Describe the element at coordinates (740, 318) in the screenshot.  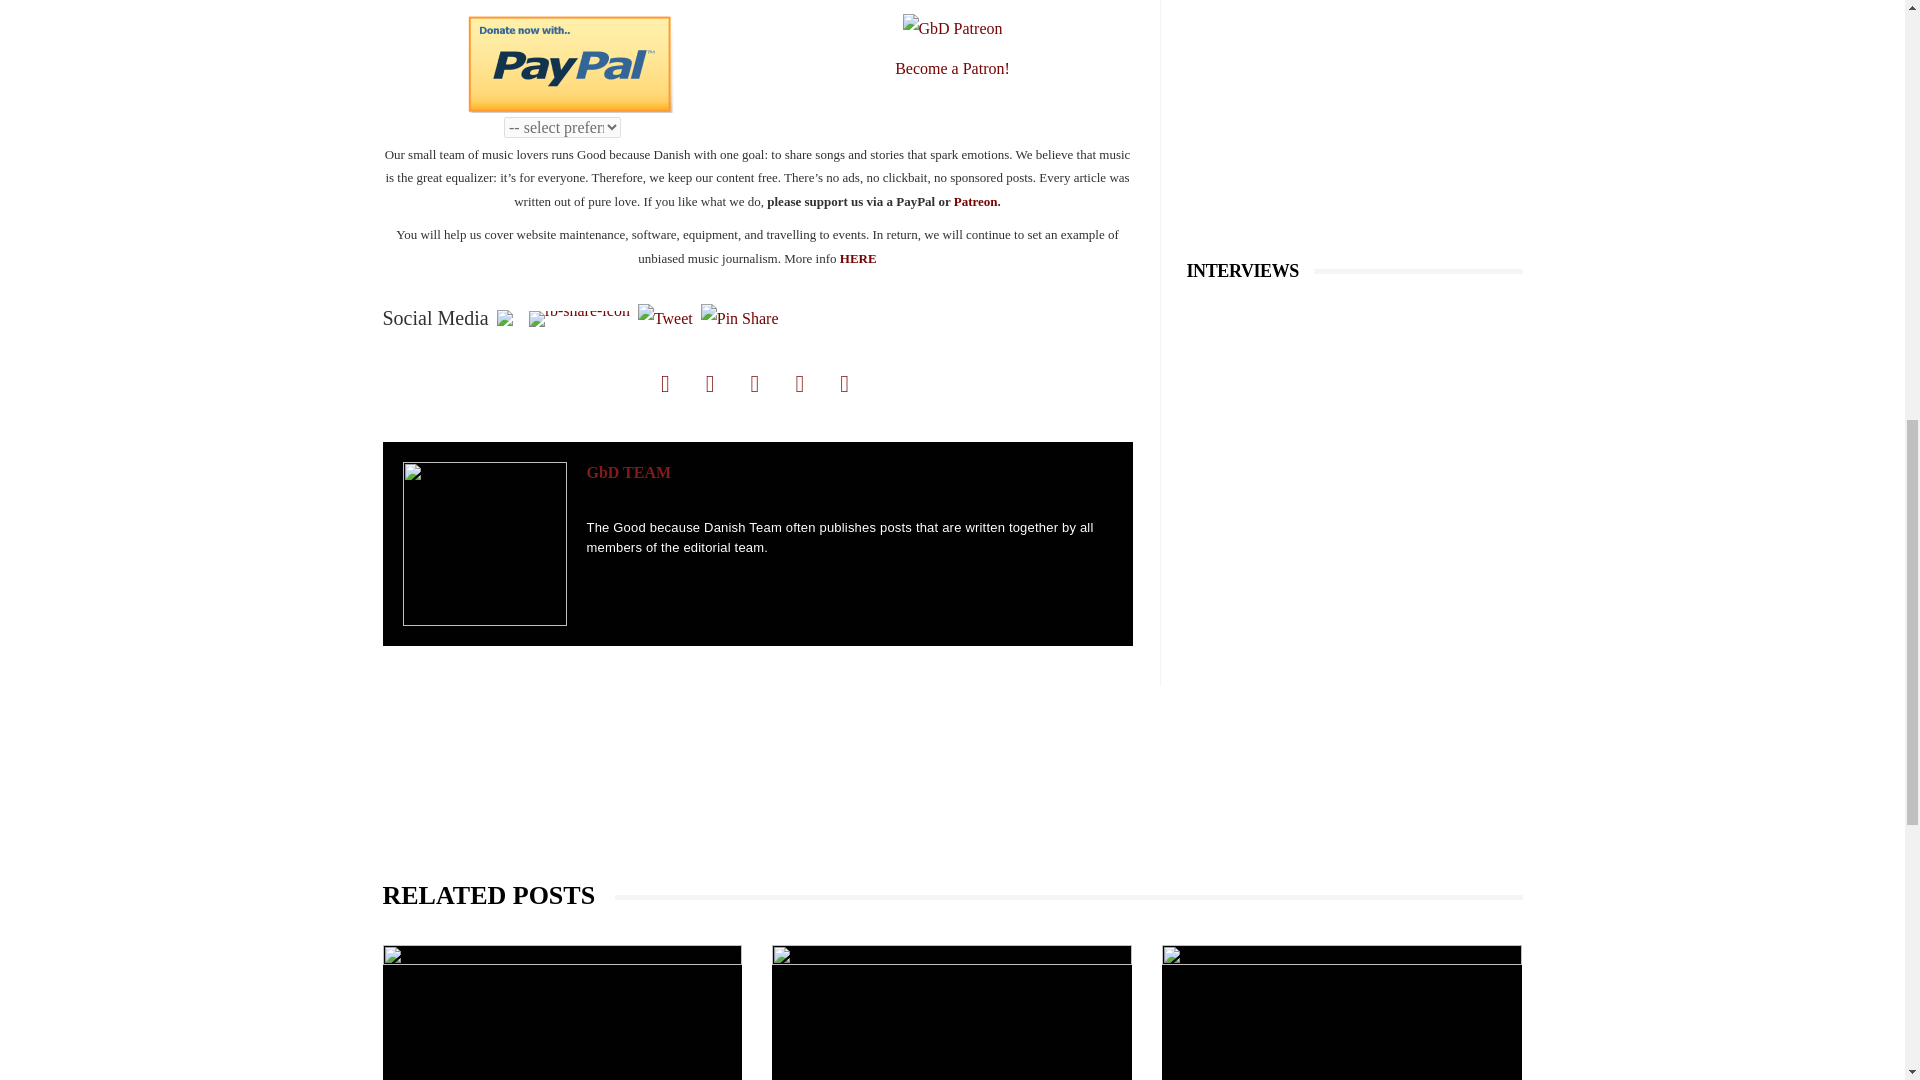
I see `Pin Share` at that location.